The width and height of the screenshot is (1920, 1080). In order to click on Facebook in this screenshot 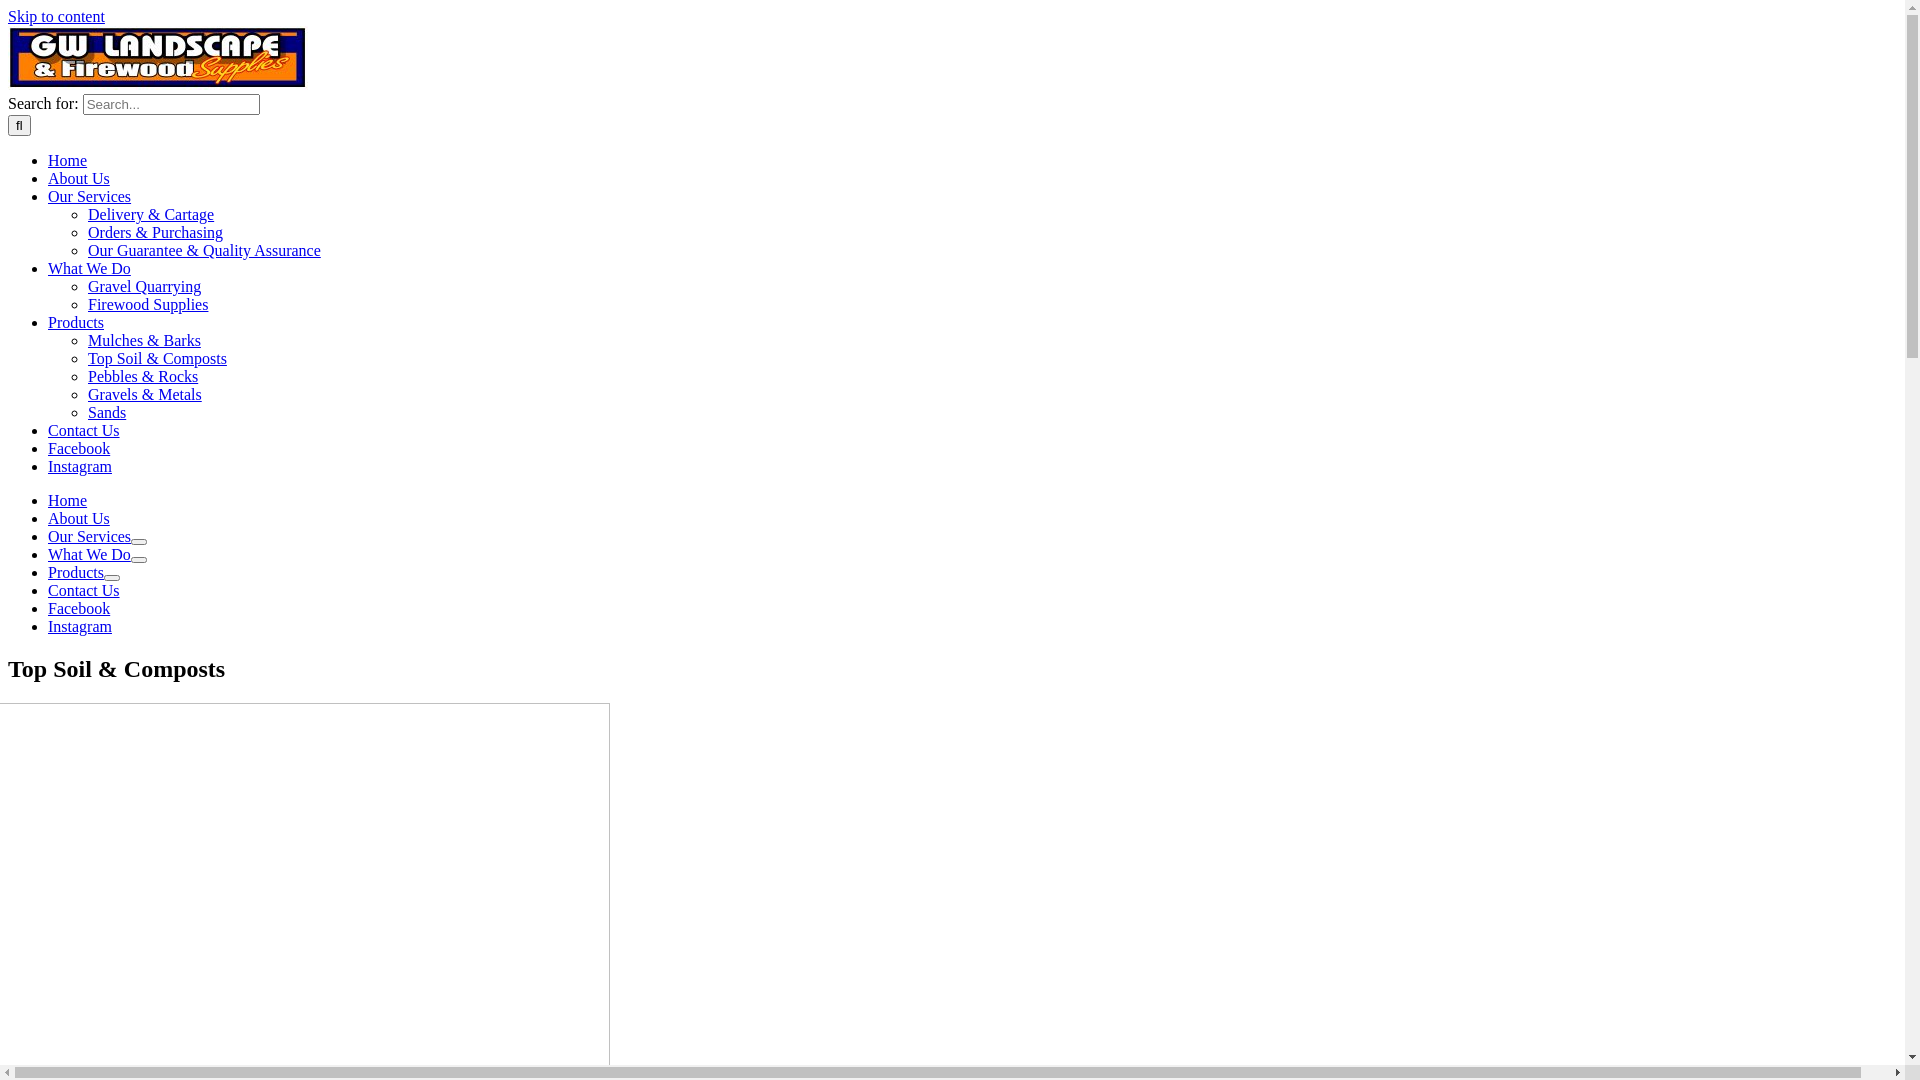, I will do `click(79, 448)`.